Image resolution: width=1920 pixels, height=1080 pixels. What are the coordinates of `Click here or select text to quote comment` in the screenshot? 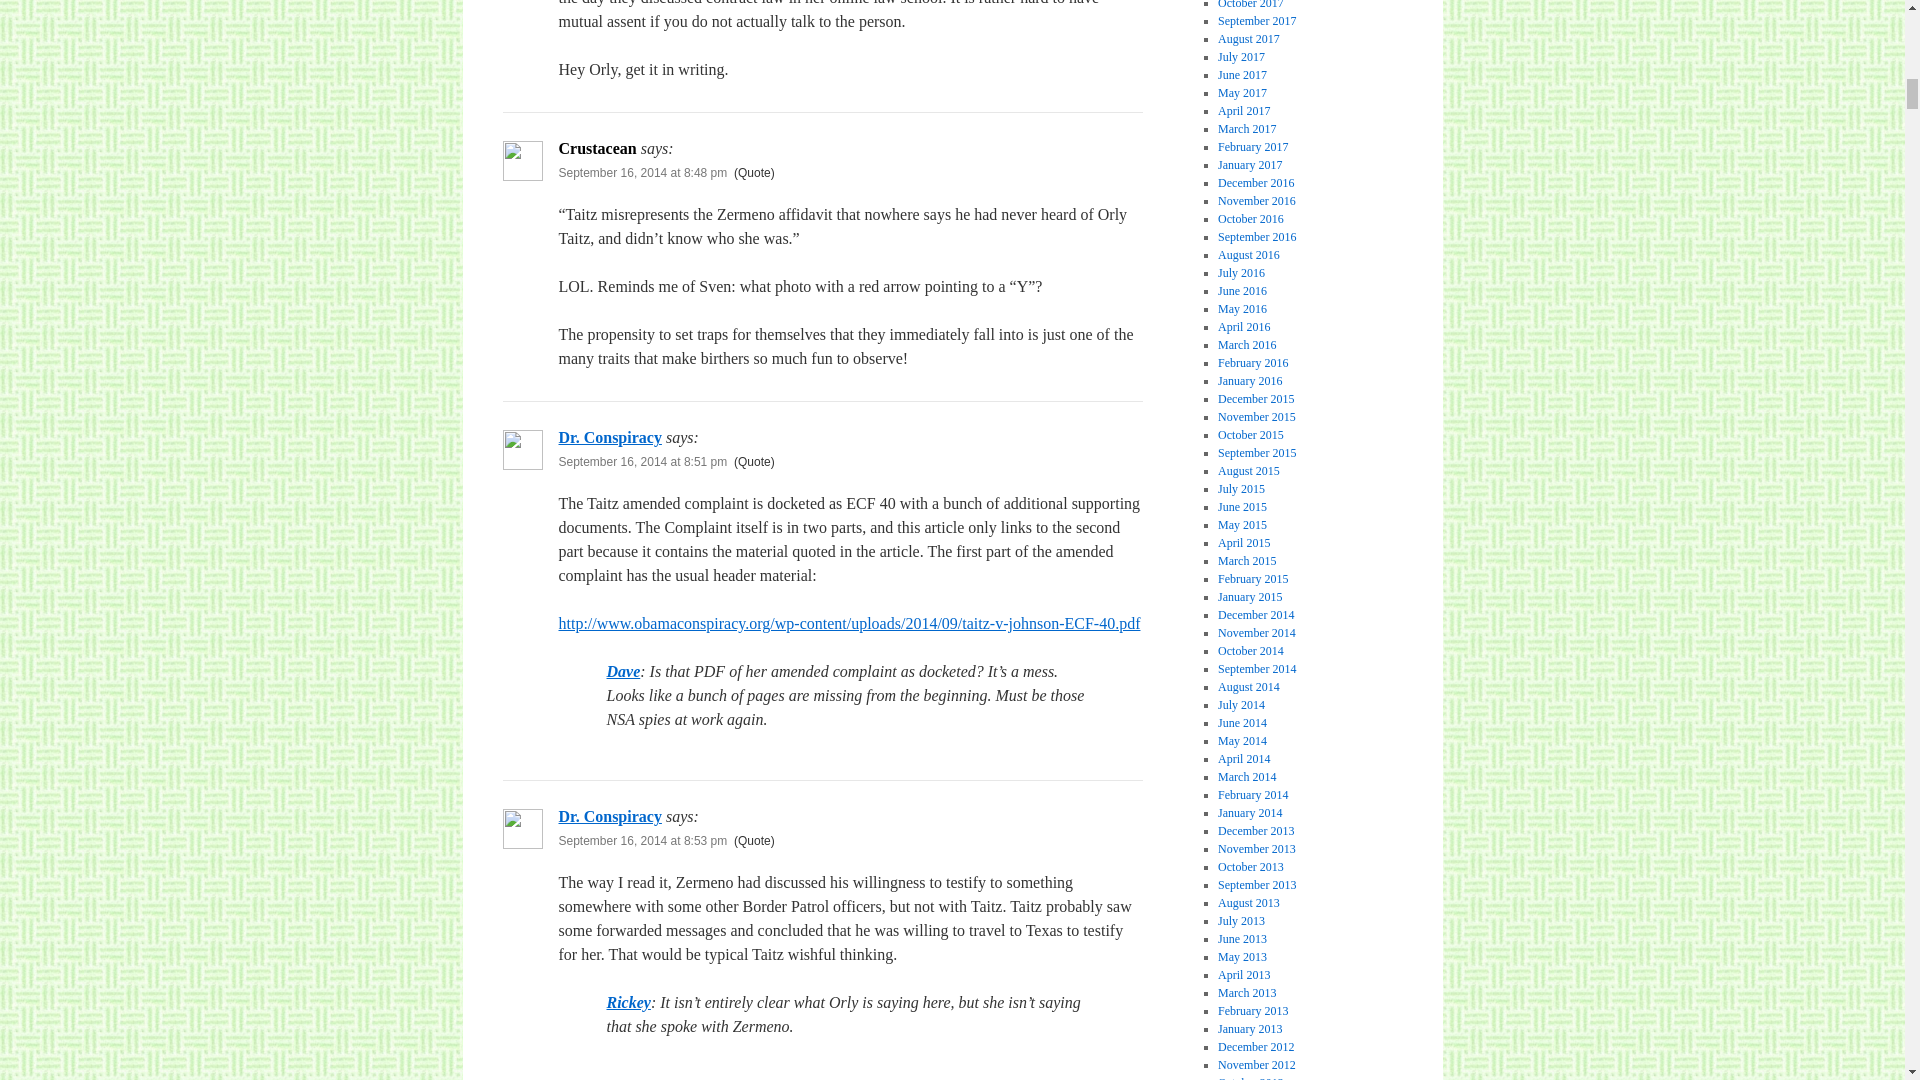 It's located at (754, 840).